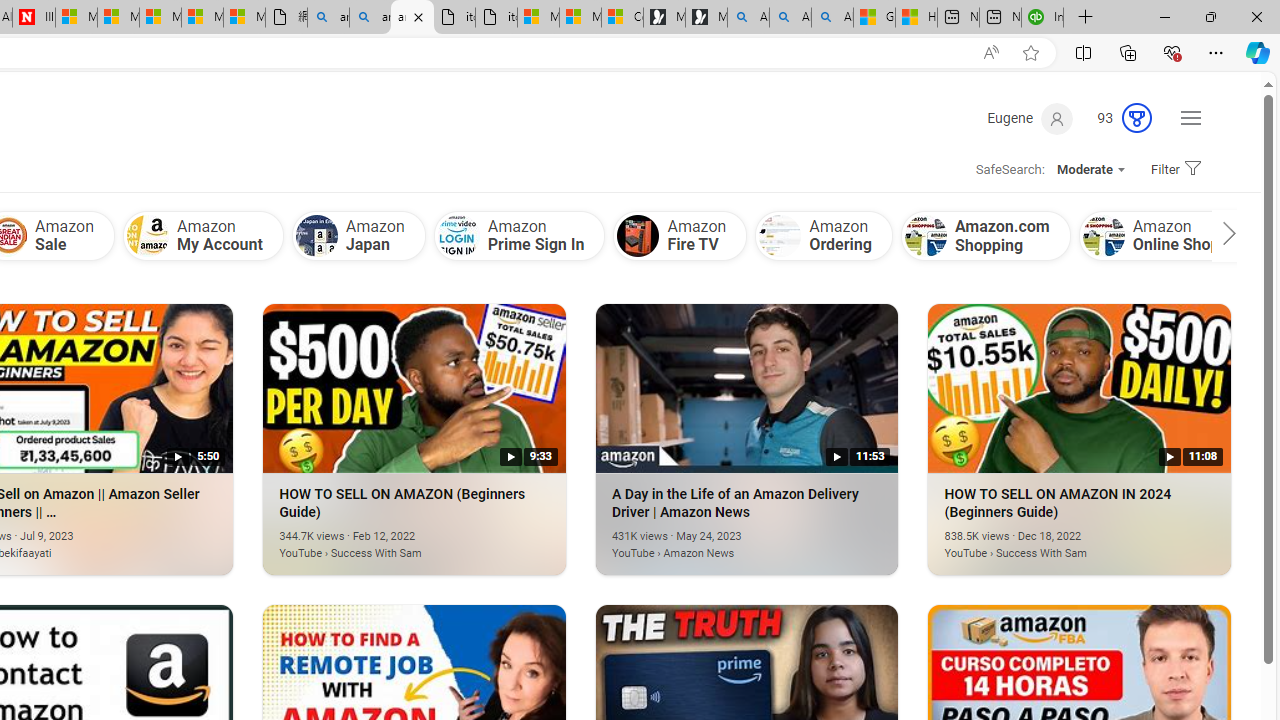  What do you see at coordinates (986, 235) in the screenshot?
I see `Amazon.com Shopping` at bounding box center [986, 235].